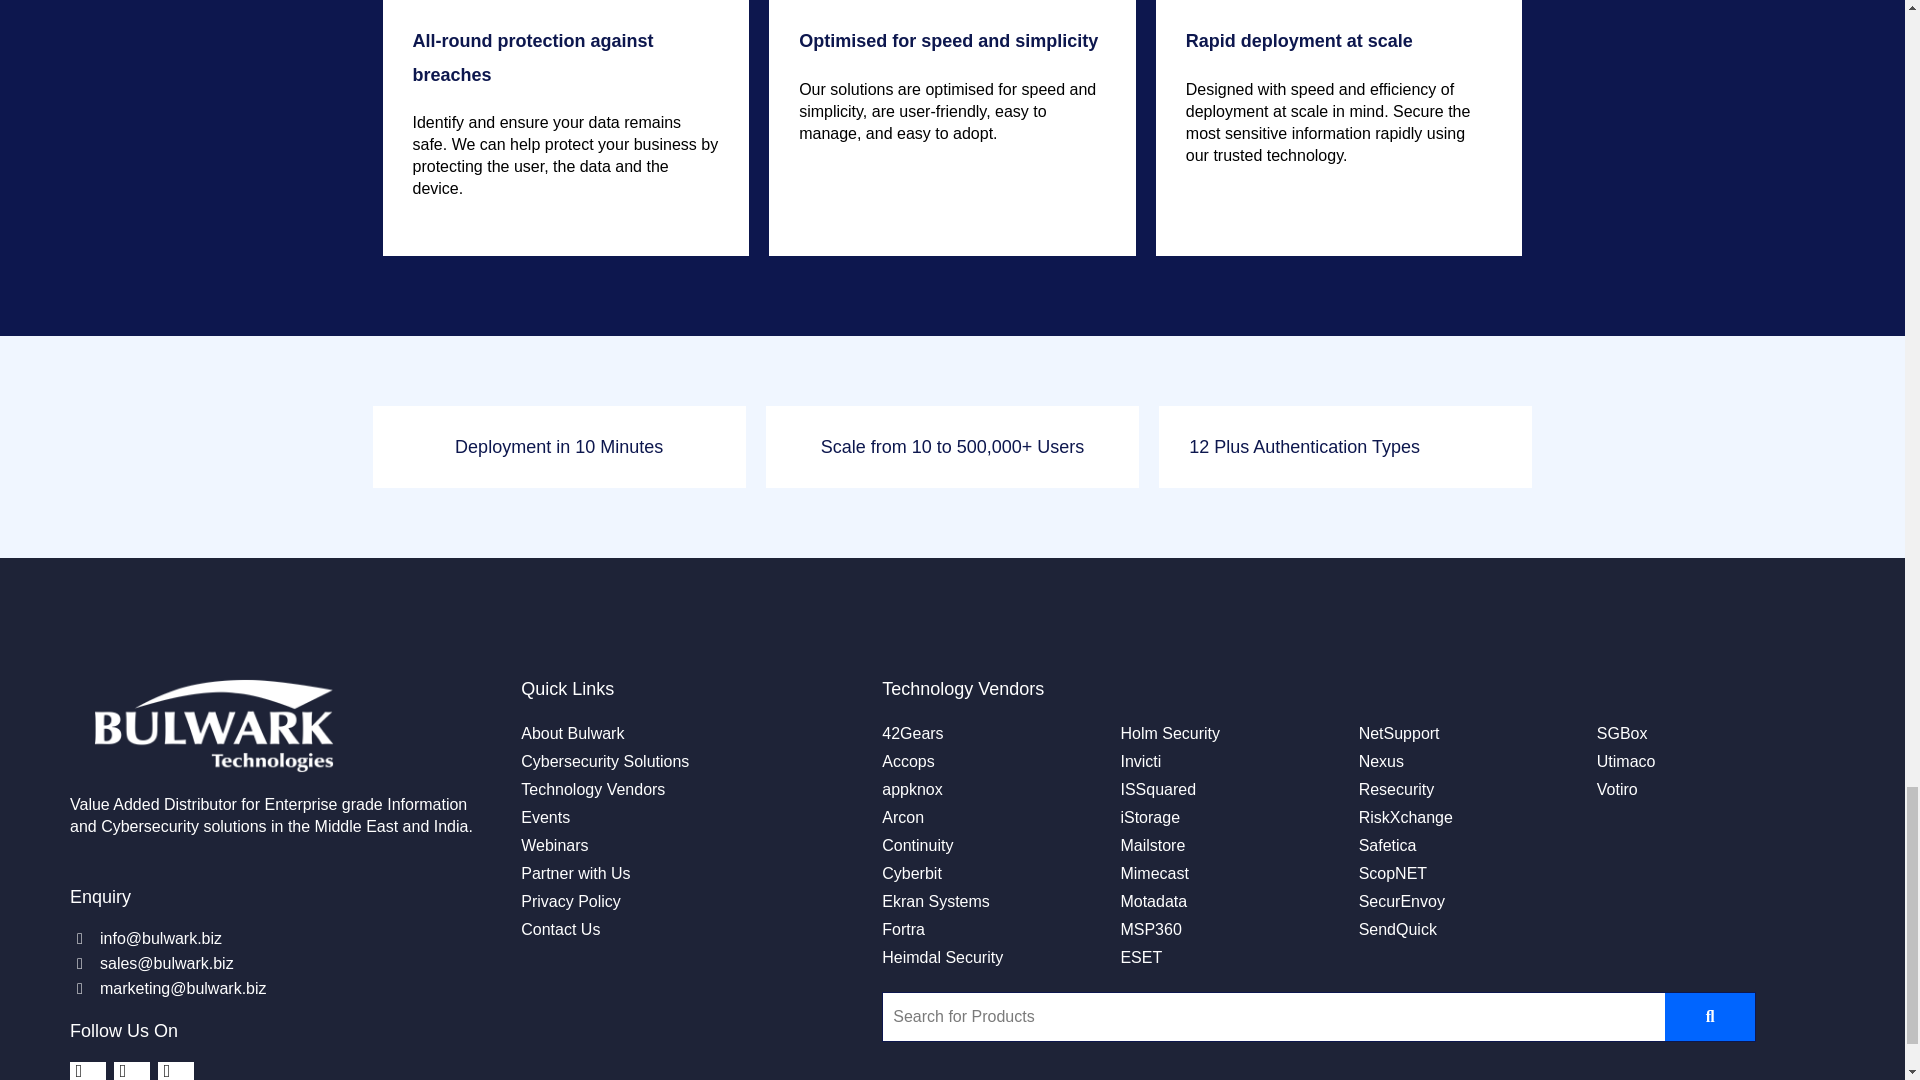 The image size is (1920, 1080). Describe the element at coordinates (907, 762) in the screenshot. I see `Accops` at that location.